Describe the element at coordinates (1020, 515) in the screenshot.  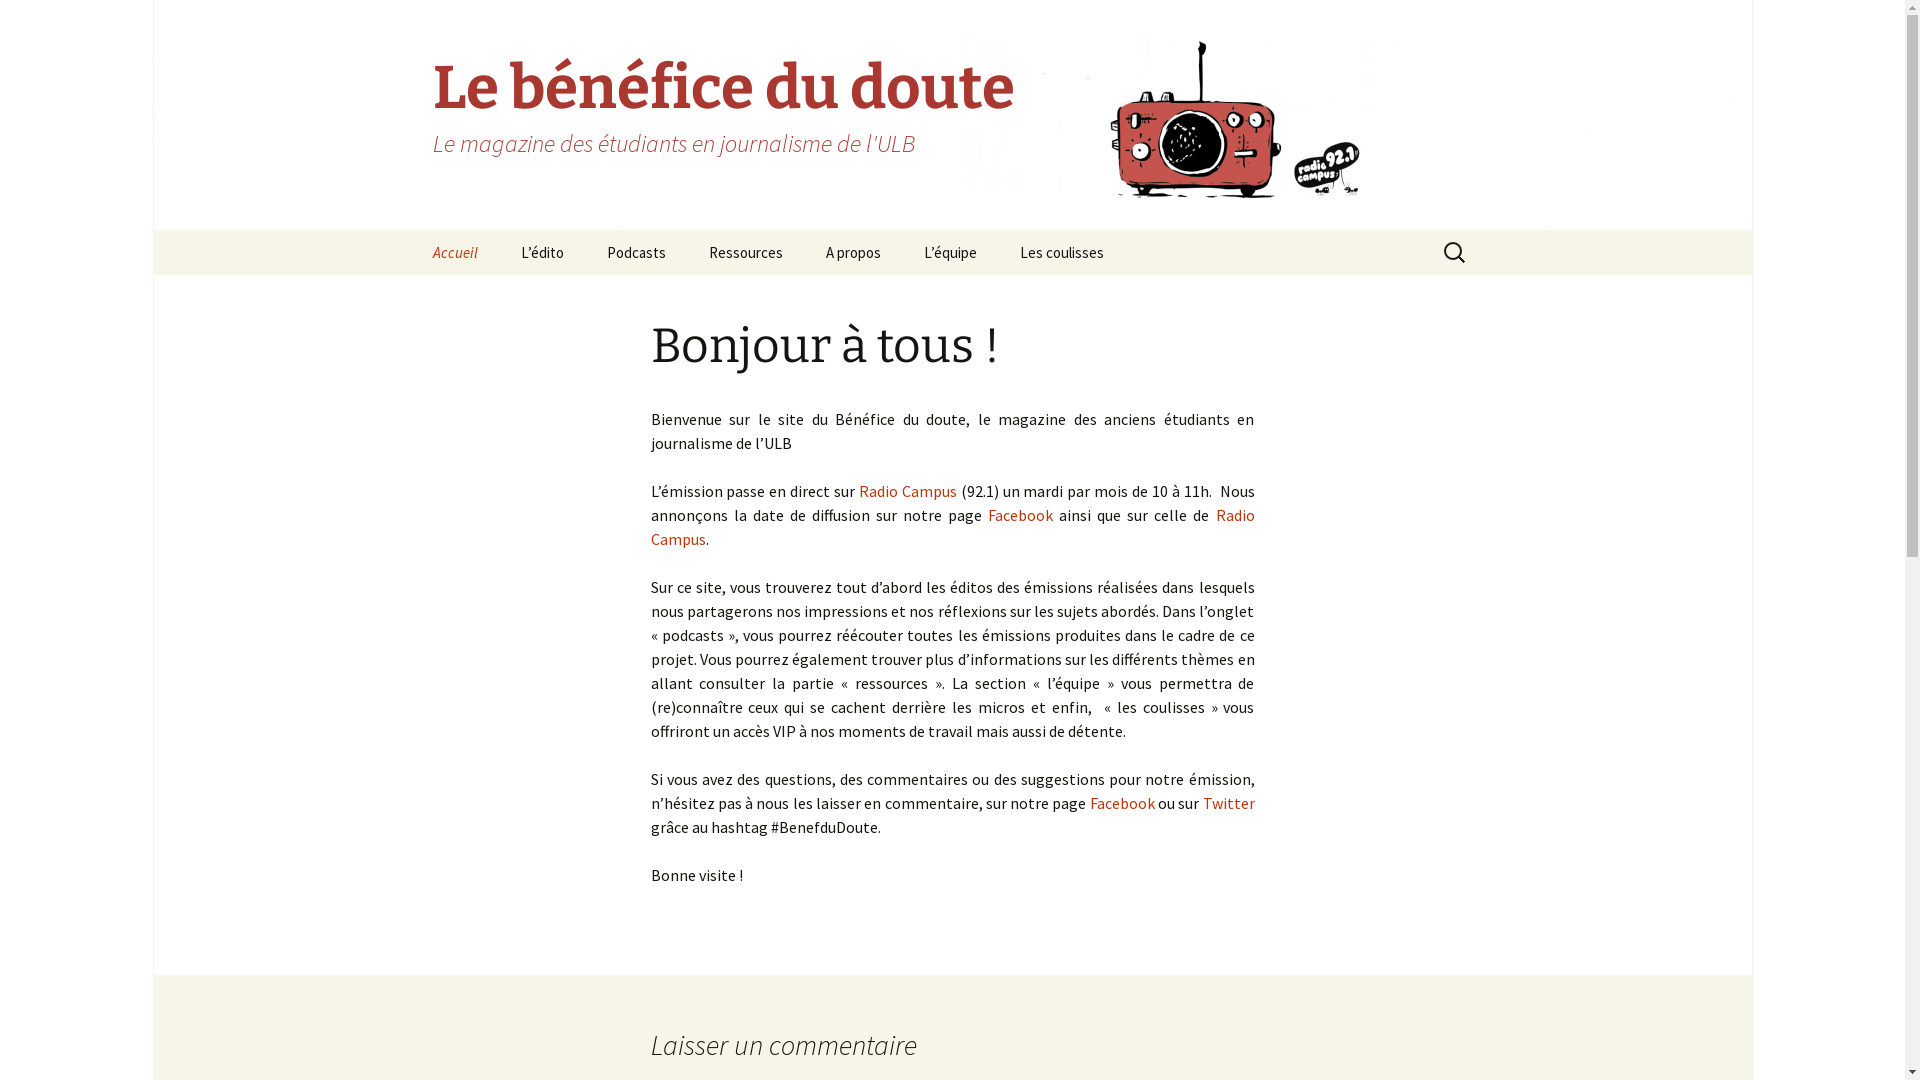
I see `Facebook` at that location.